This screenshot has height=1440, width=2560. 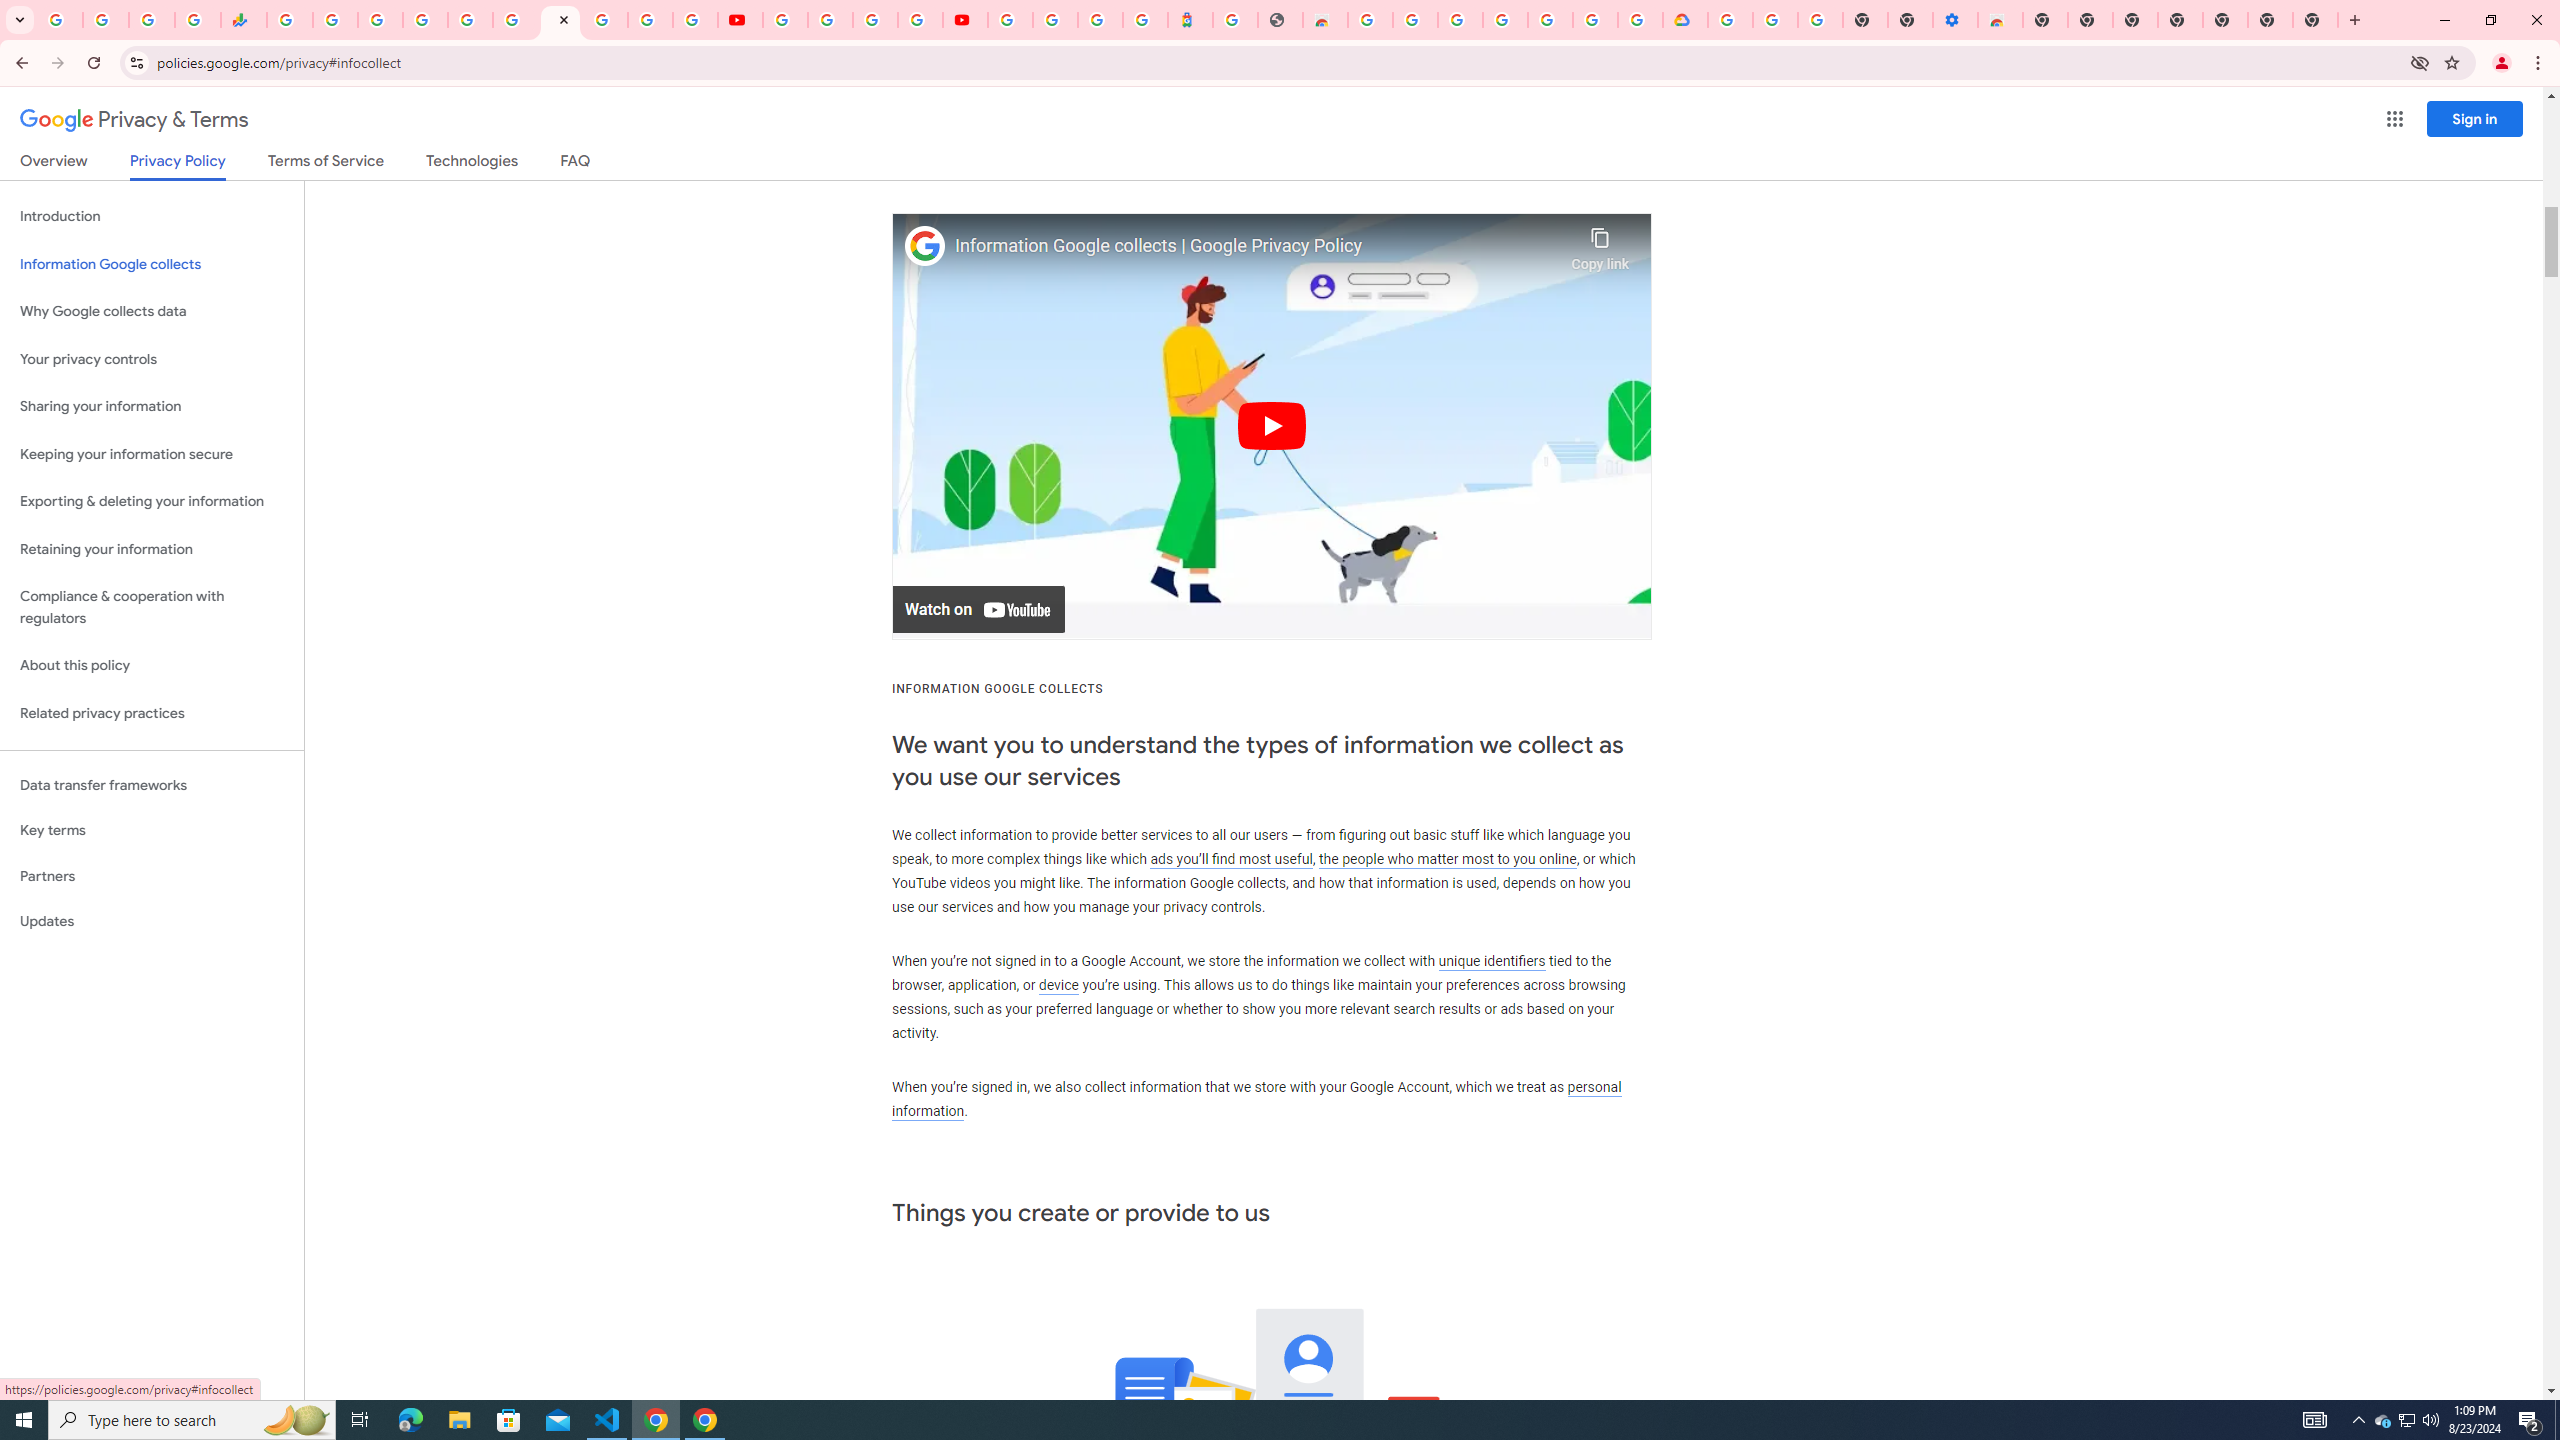 What do you see at coordinates (1492, 960) in the screenshot?
I see `unique identifiers` at bounding box center [1492, 960].